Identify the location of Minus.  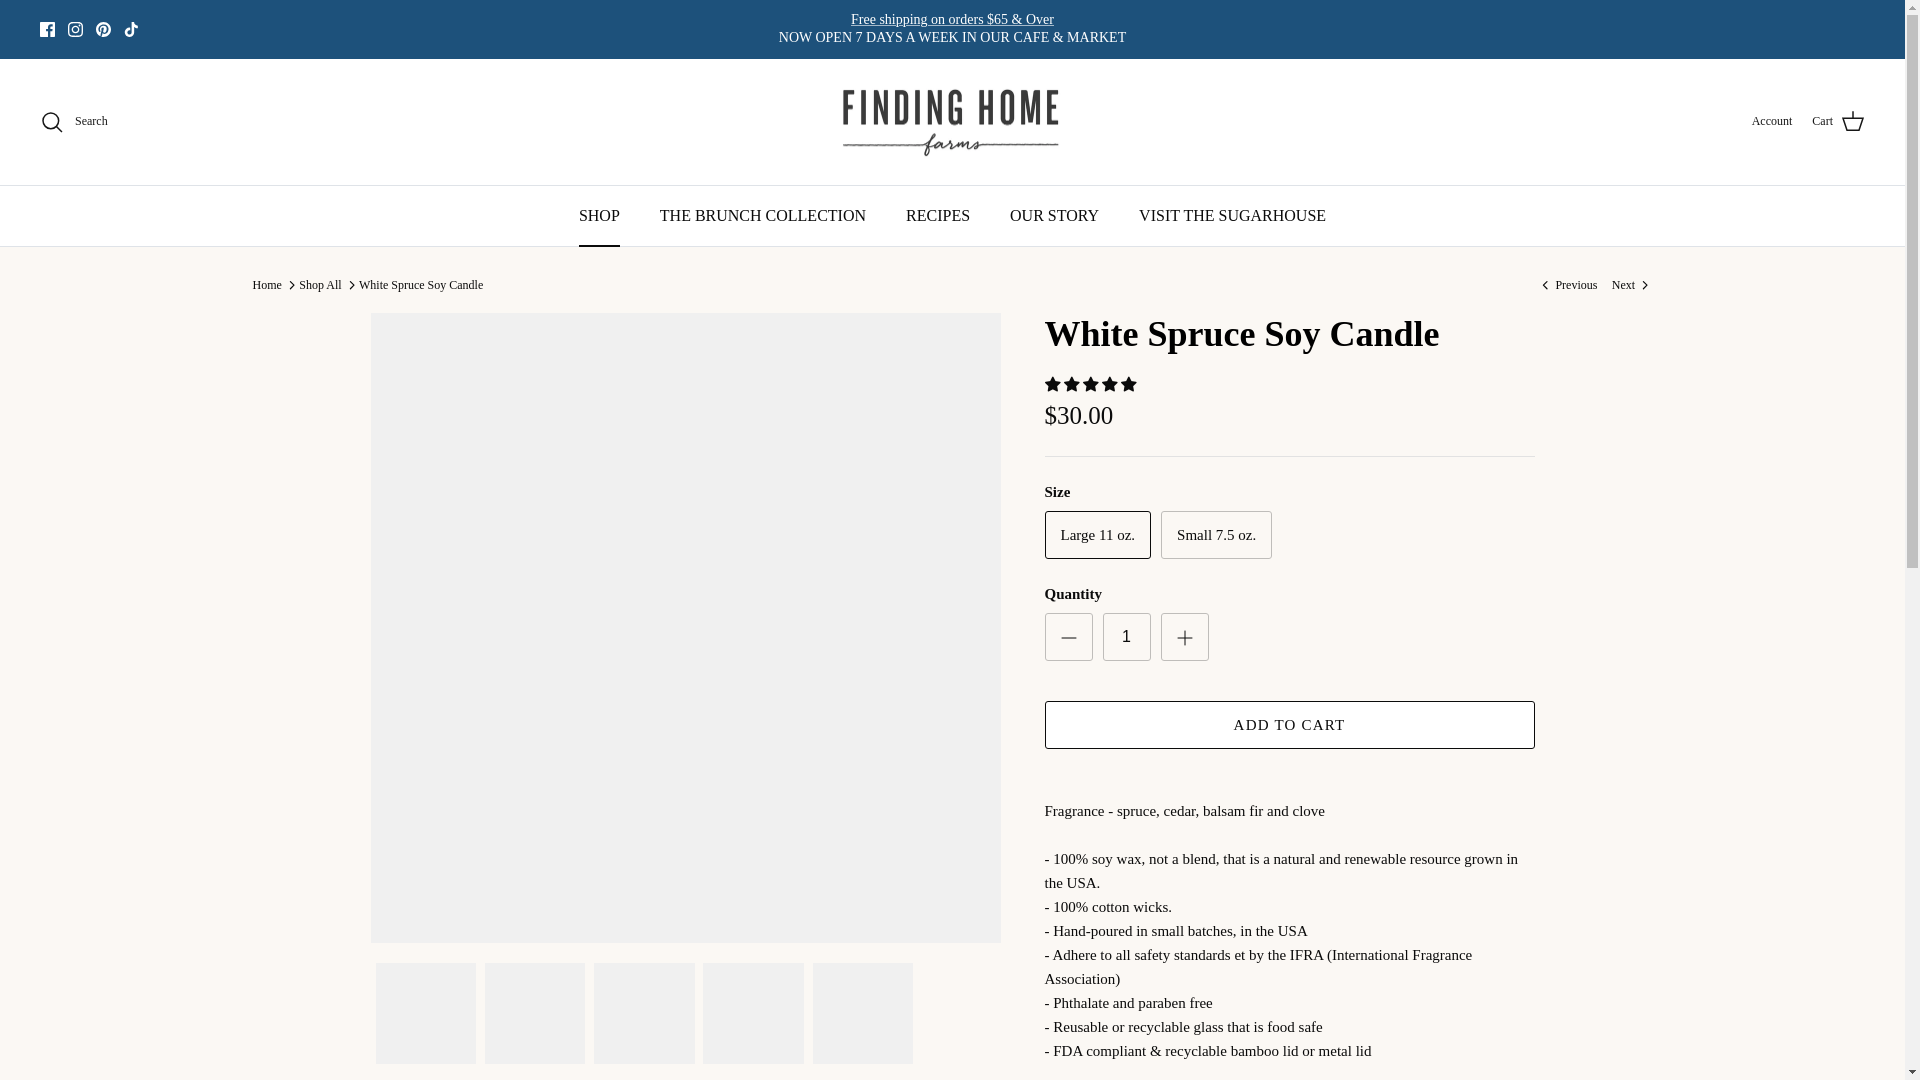
(1068, 638).